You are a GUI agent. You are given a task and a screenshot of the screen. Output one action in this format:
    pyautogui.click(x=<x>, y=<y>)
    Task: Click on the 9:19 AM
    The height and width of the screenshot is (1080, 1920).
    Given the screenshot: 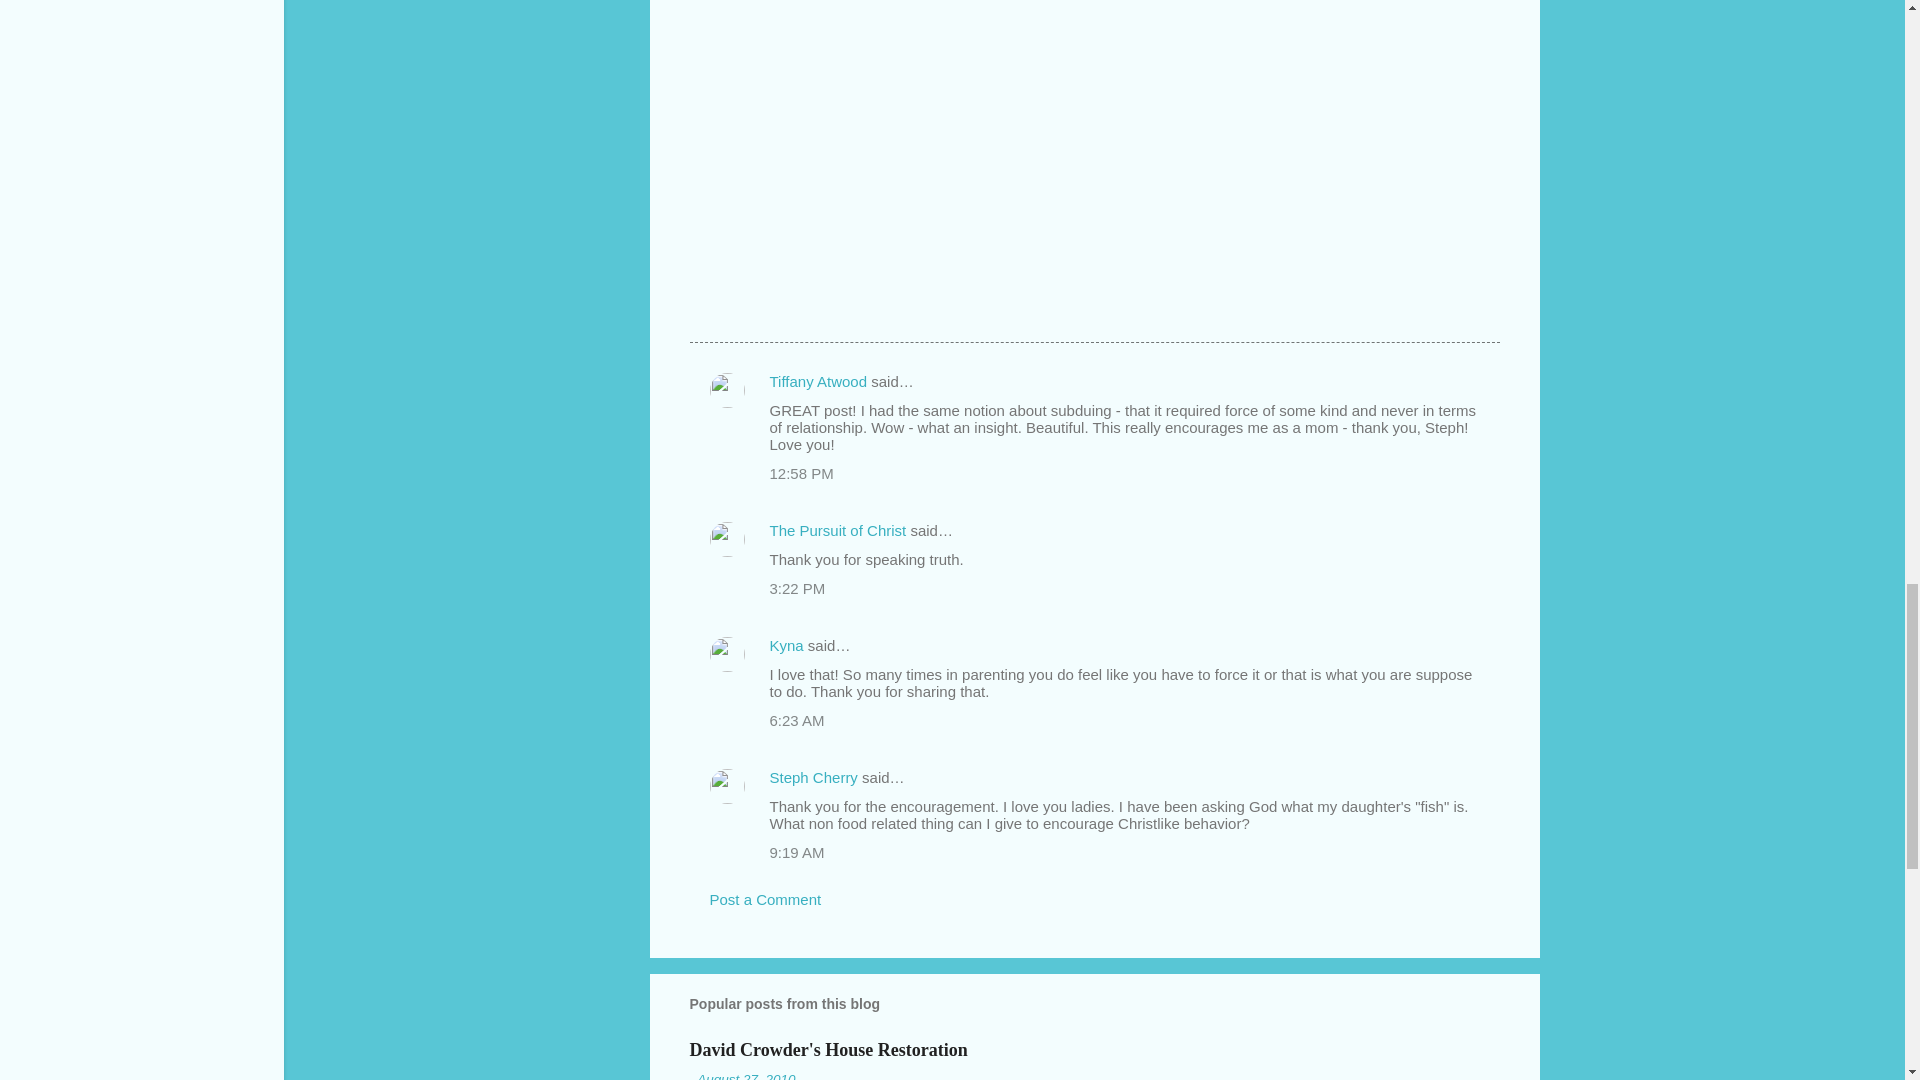 What is the action you would take?
    pyautogui.click(x=797, y=852)
    